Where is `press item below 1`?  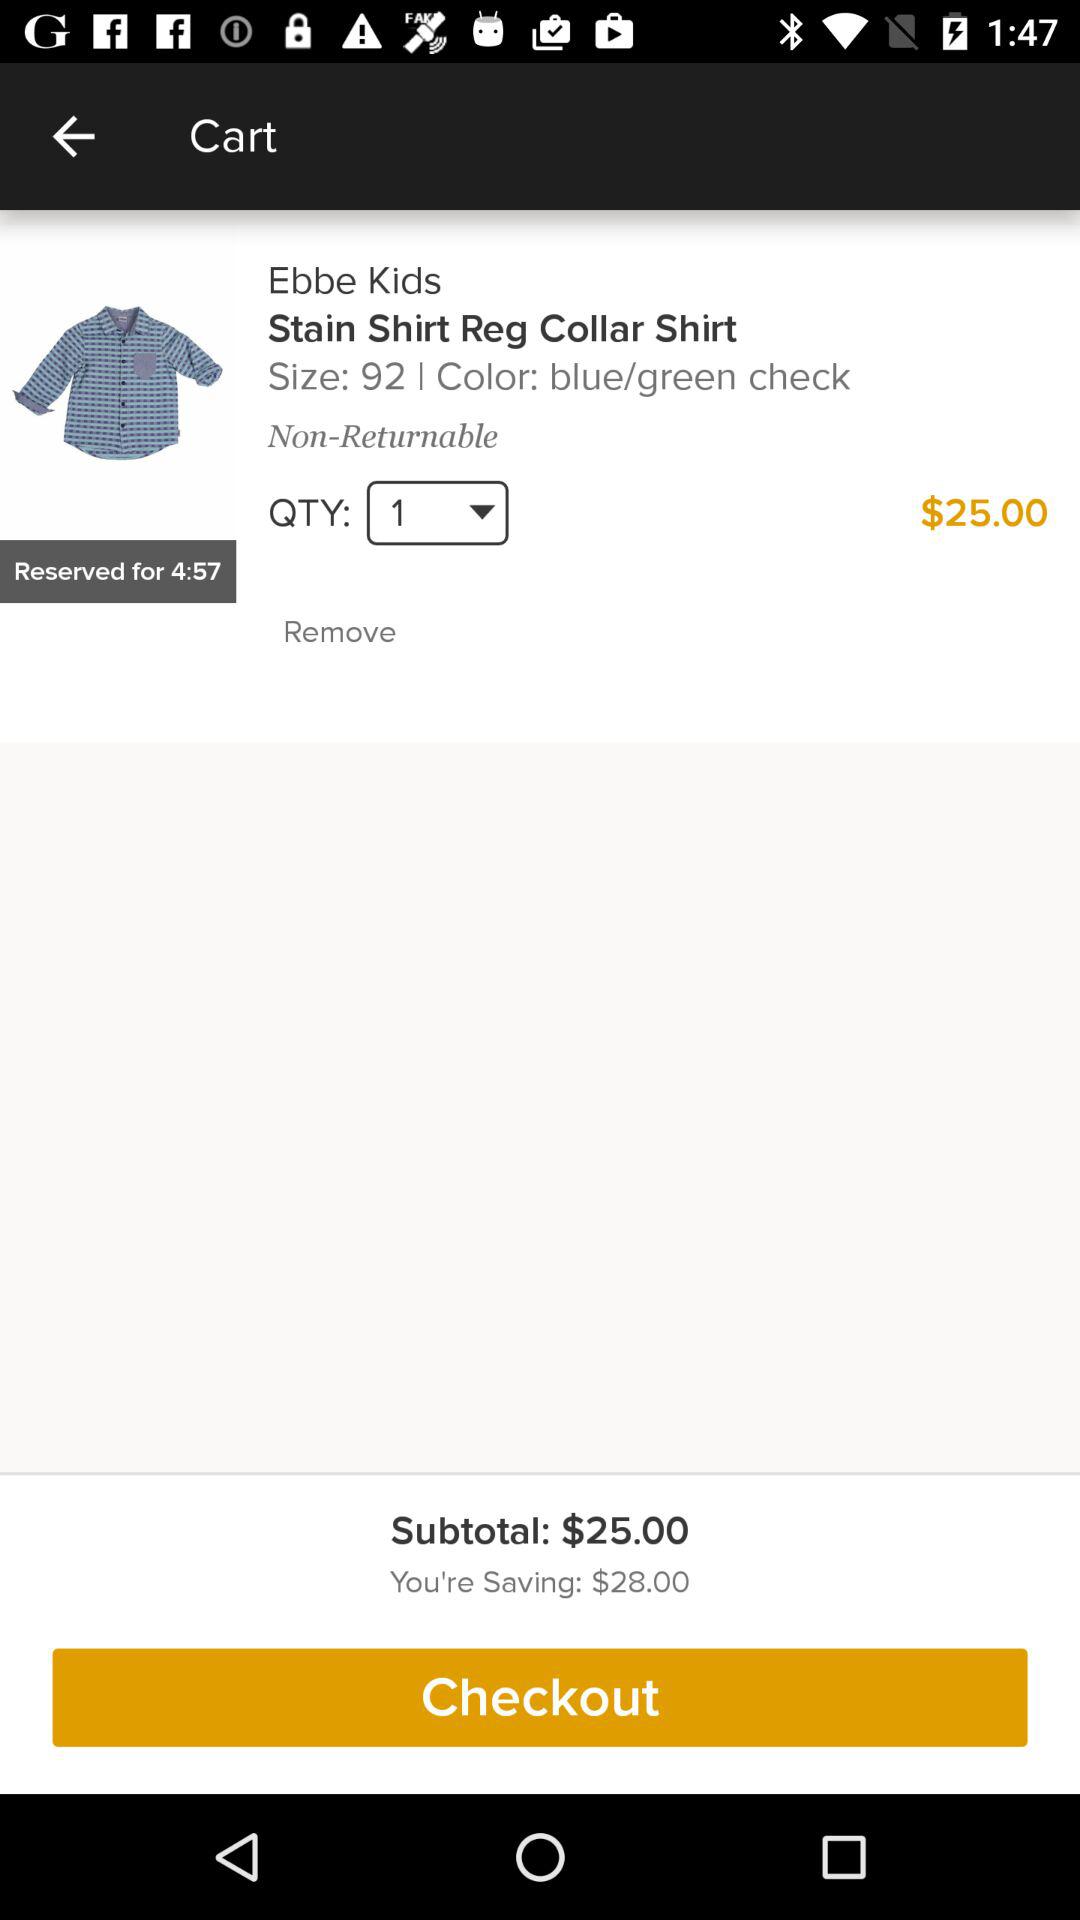
press item below 1 is located at coordinates (382, 632).